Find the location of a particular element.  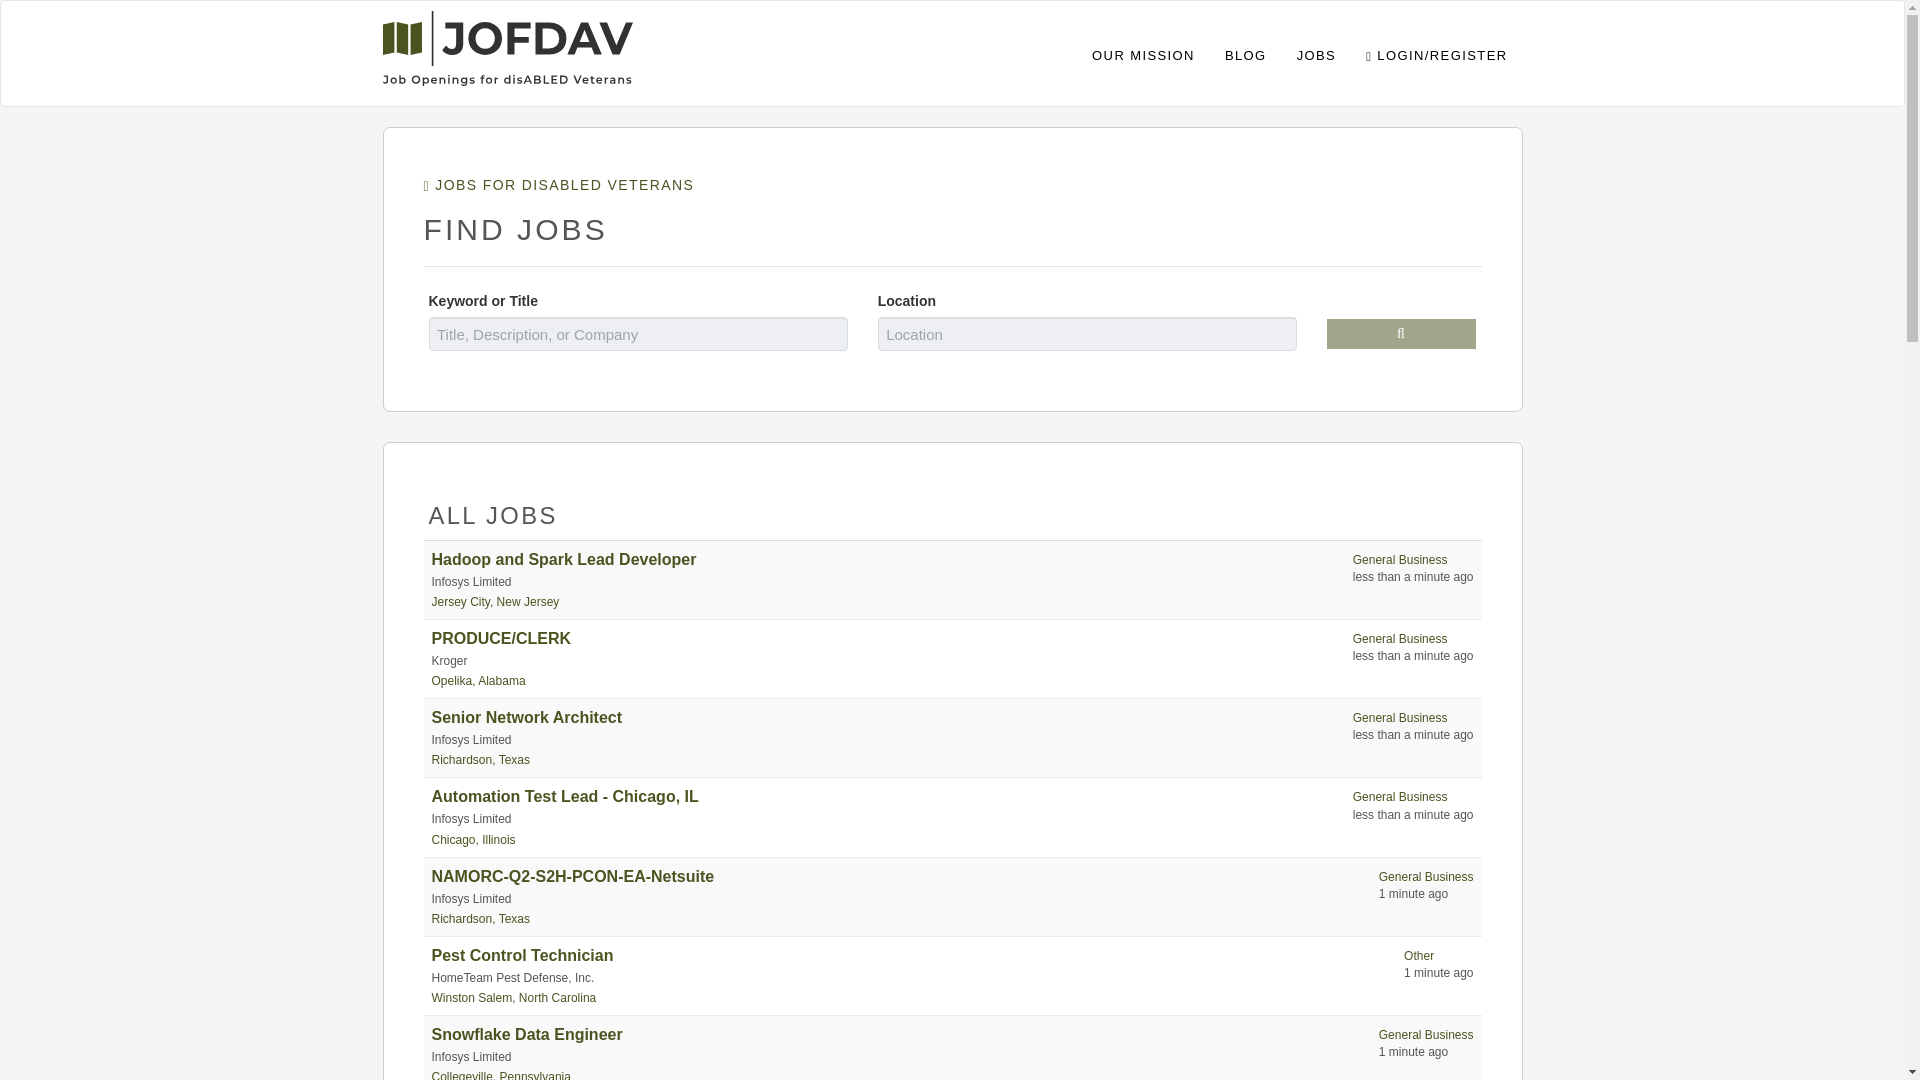

Chicago, Illinois is located at coordinates (474, 839).